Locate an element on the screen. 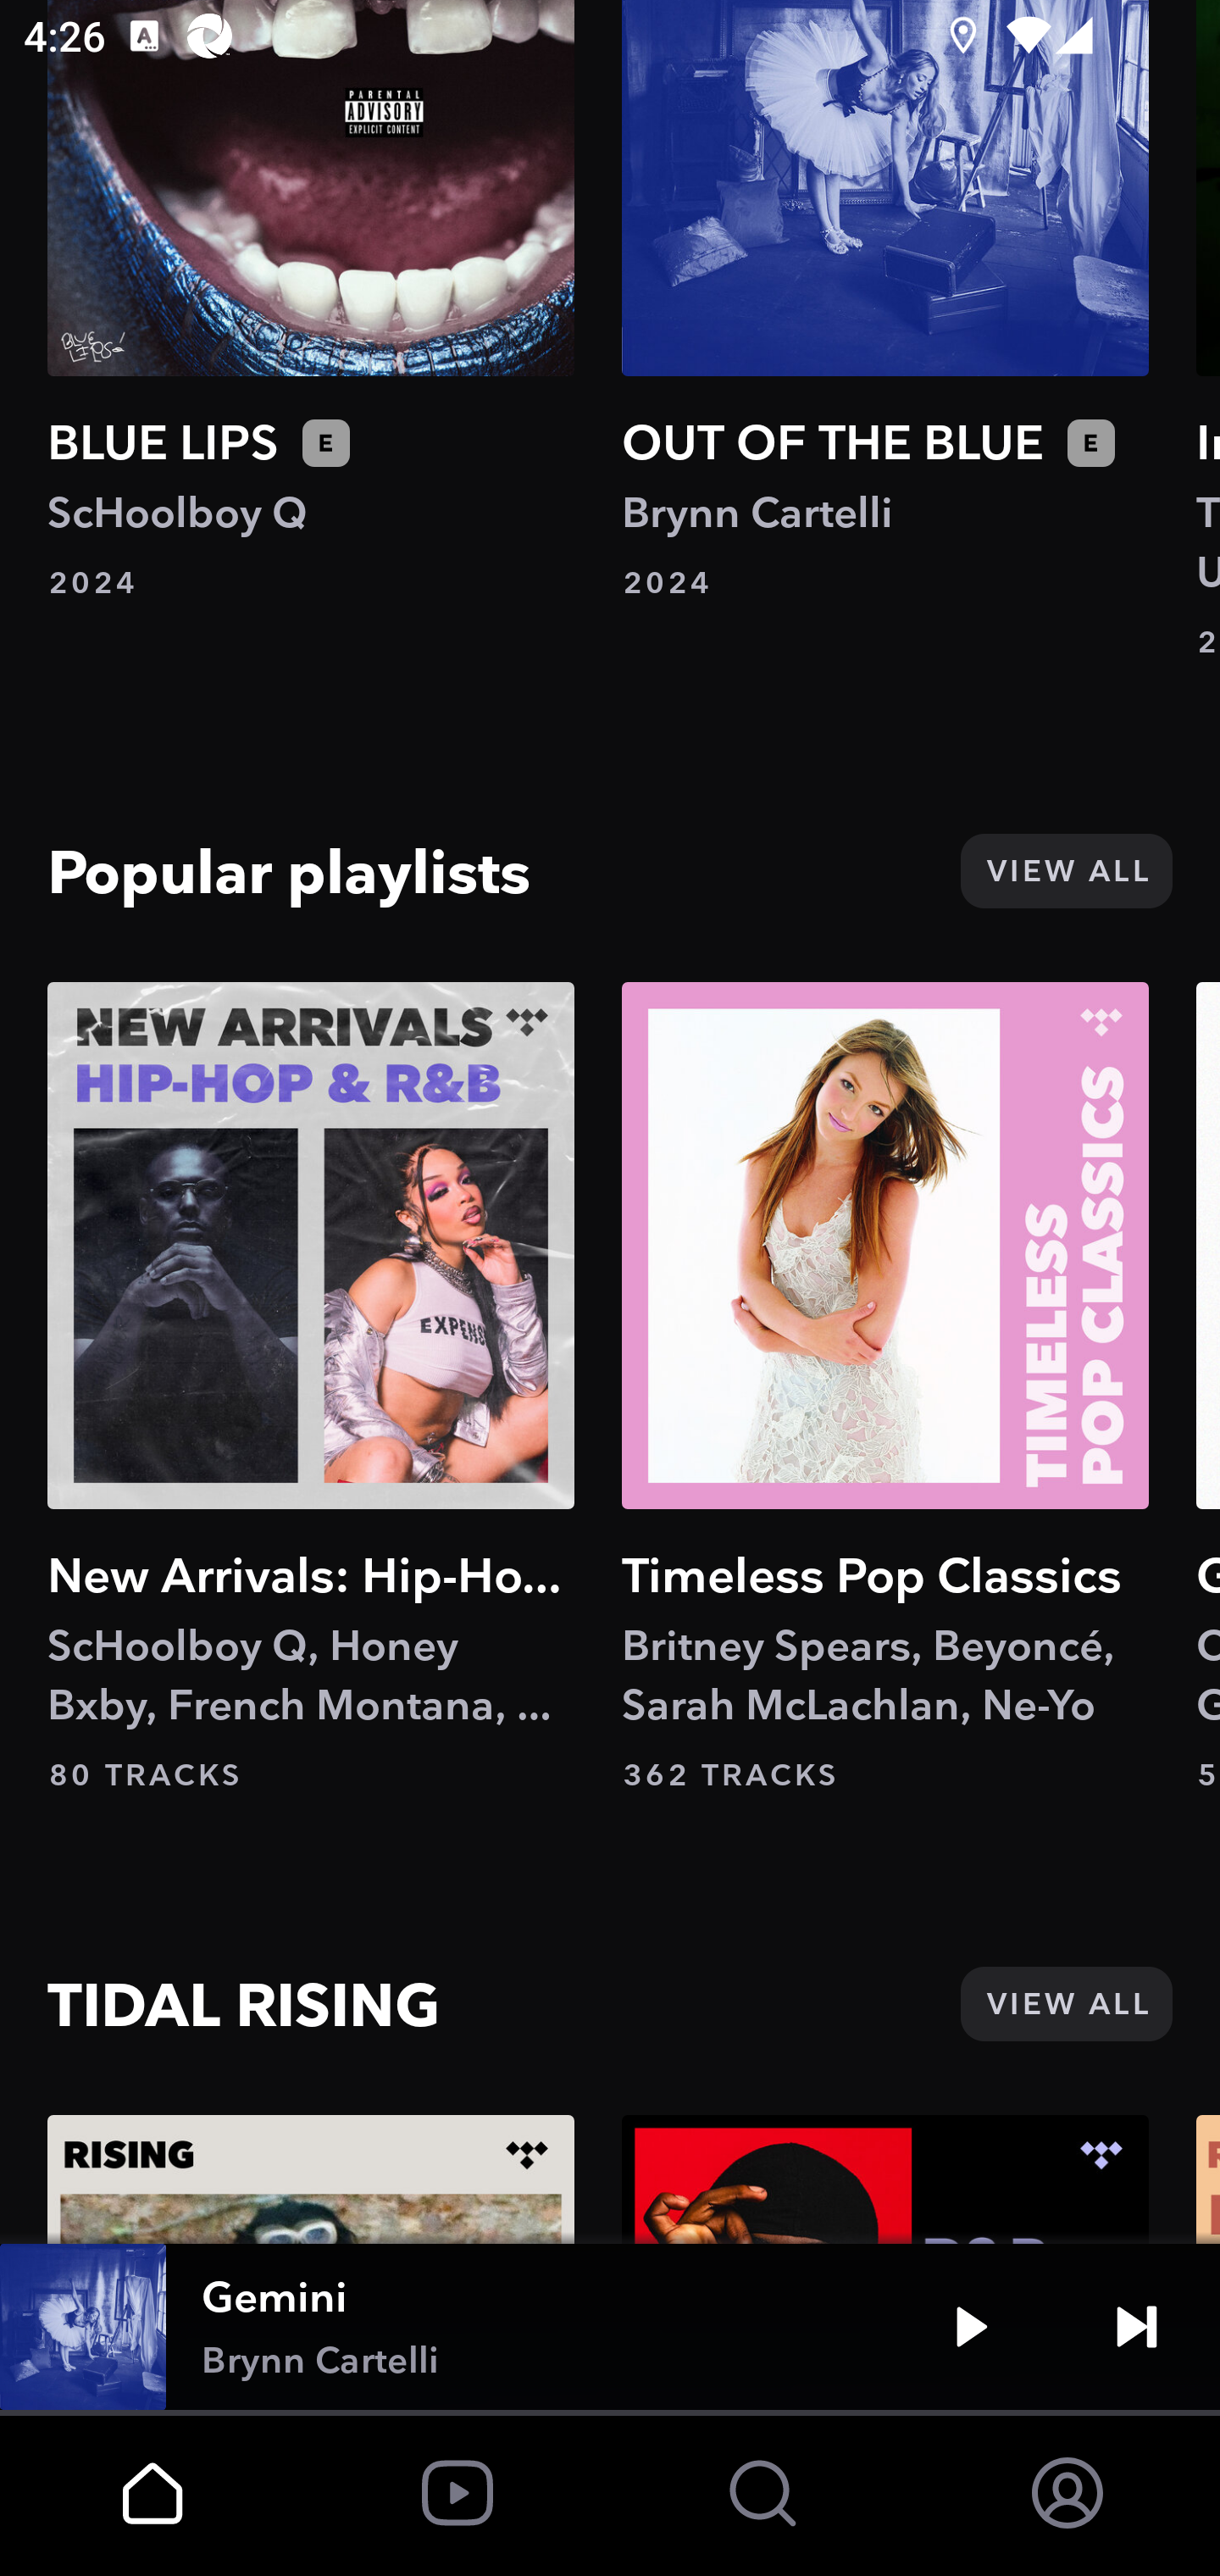  VIEW ALL is located at coordinates (1066, 871).